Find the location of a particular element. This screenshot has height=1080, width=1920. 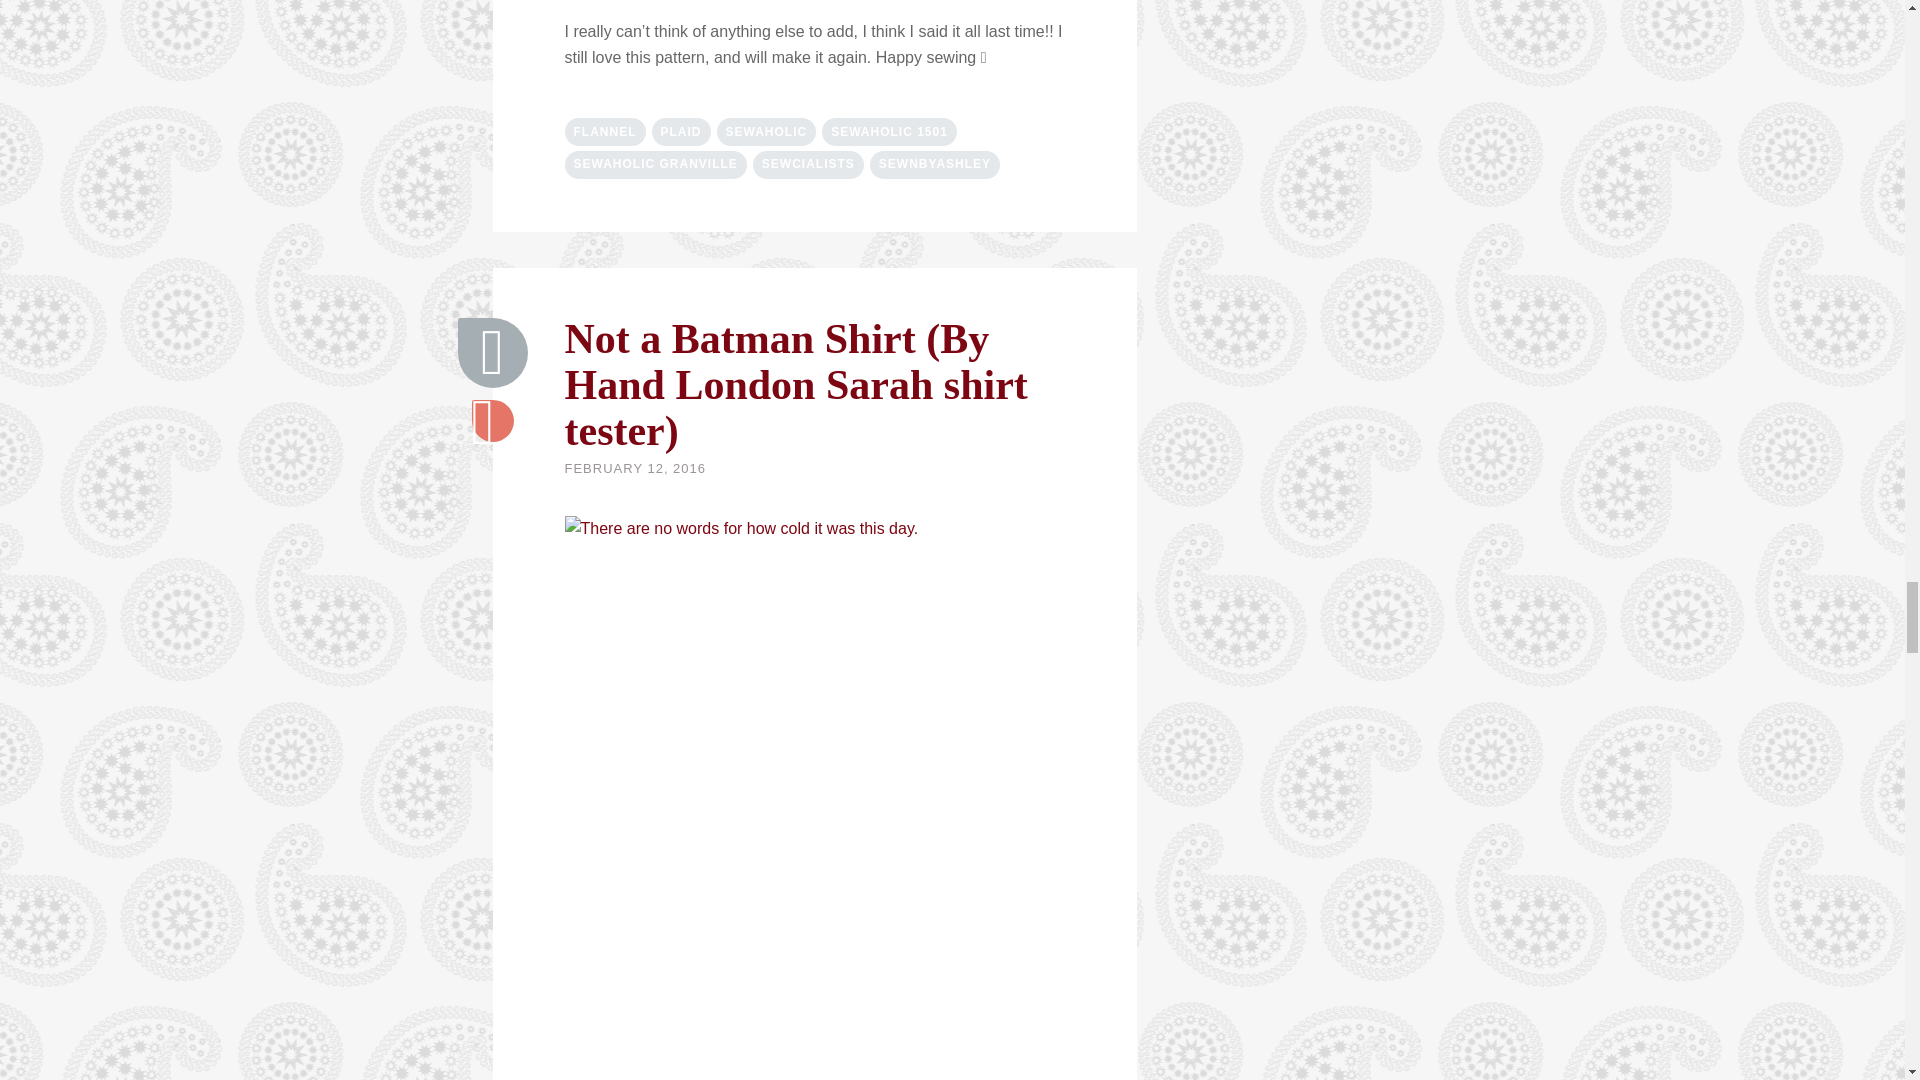

SEWCIALISTS is located at coordinates (808, 165).